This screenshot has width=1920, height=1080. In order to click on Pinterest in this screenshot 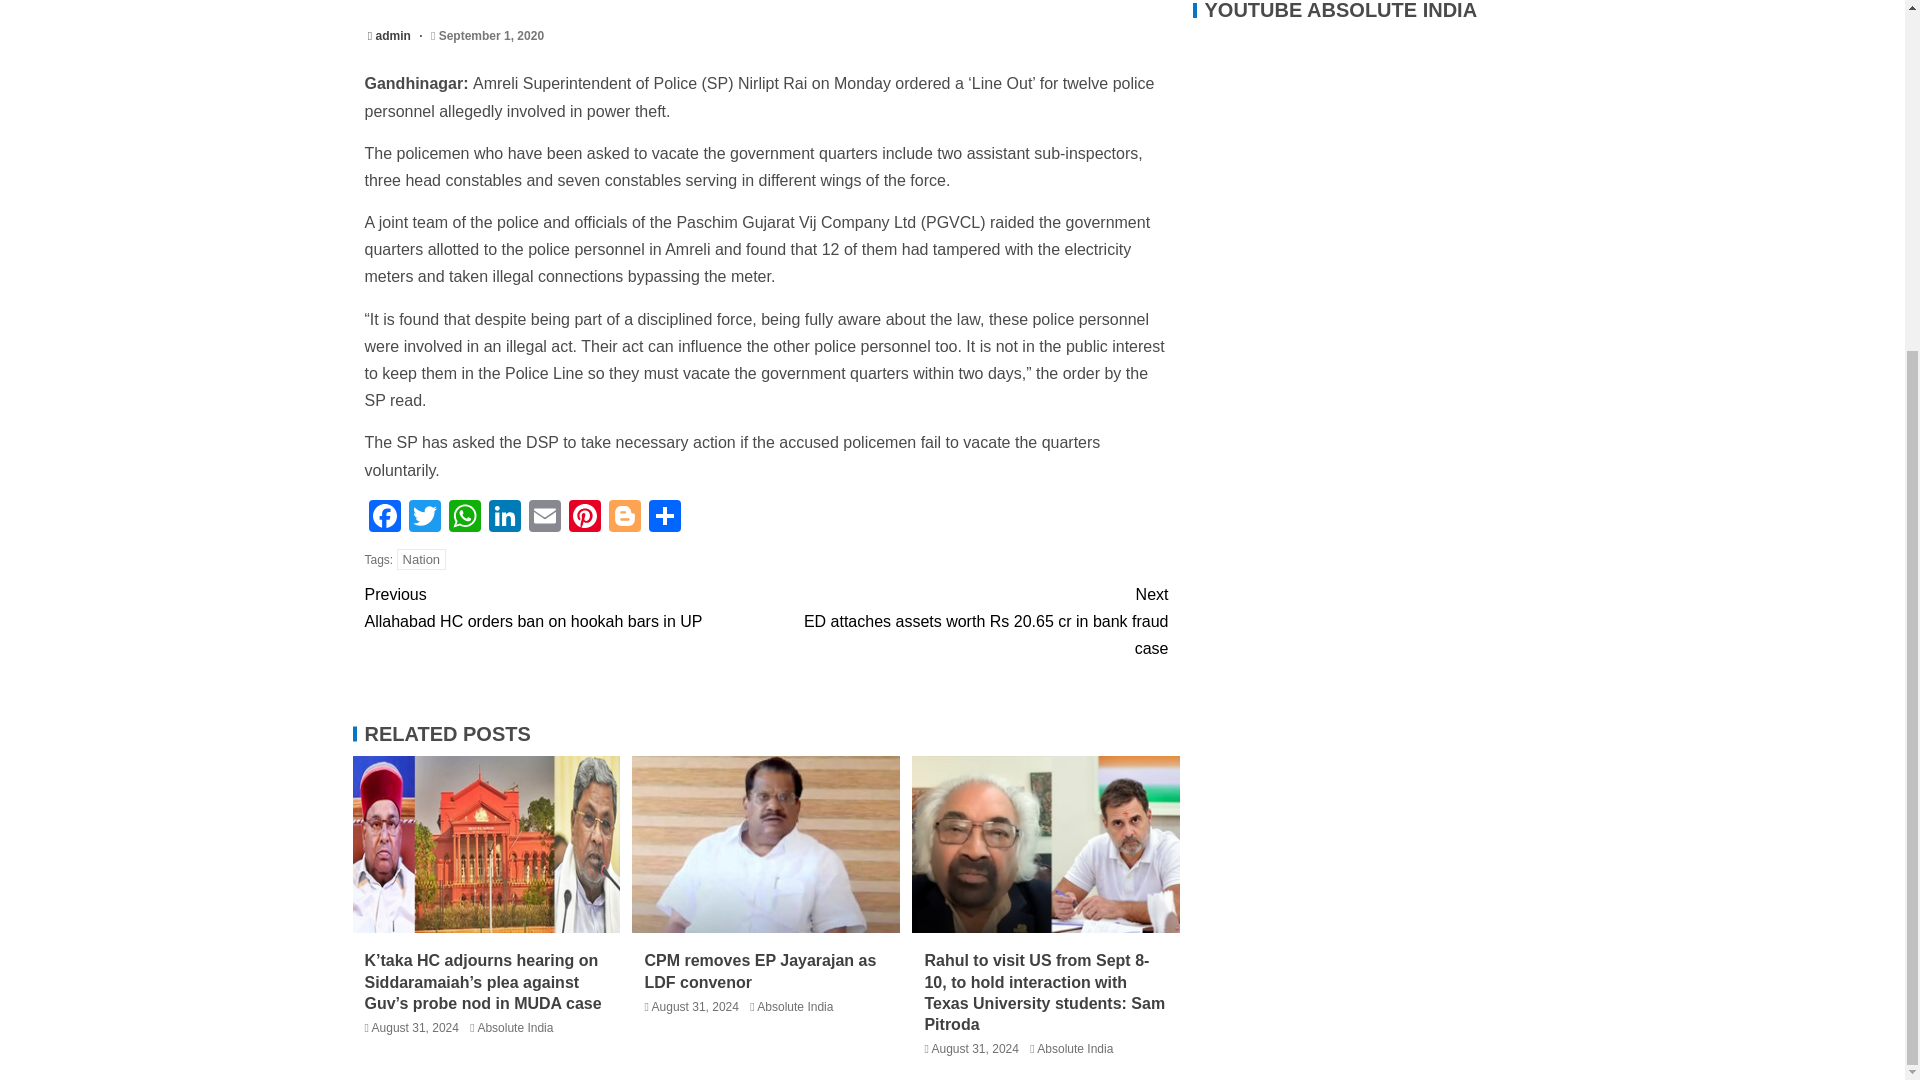, I will do `click(584, 518)`.